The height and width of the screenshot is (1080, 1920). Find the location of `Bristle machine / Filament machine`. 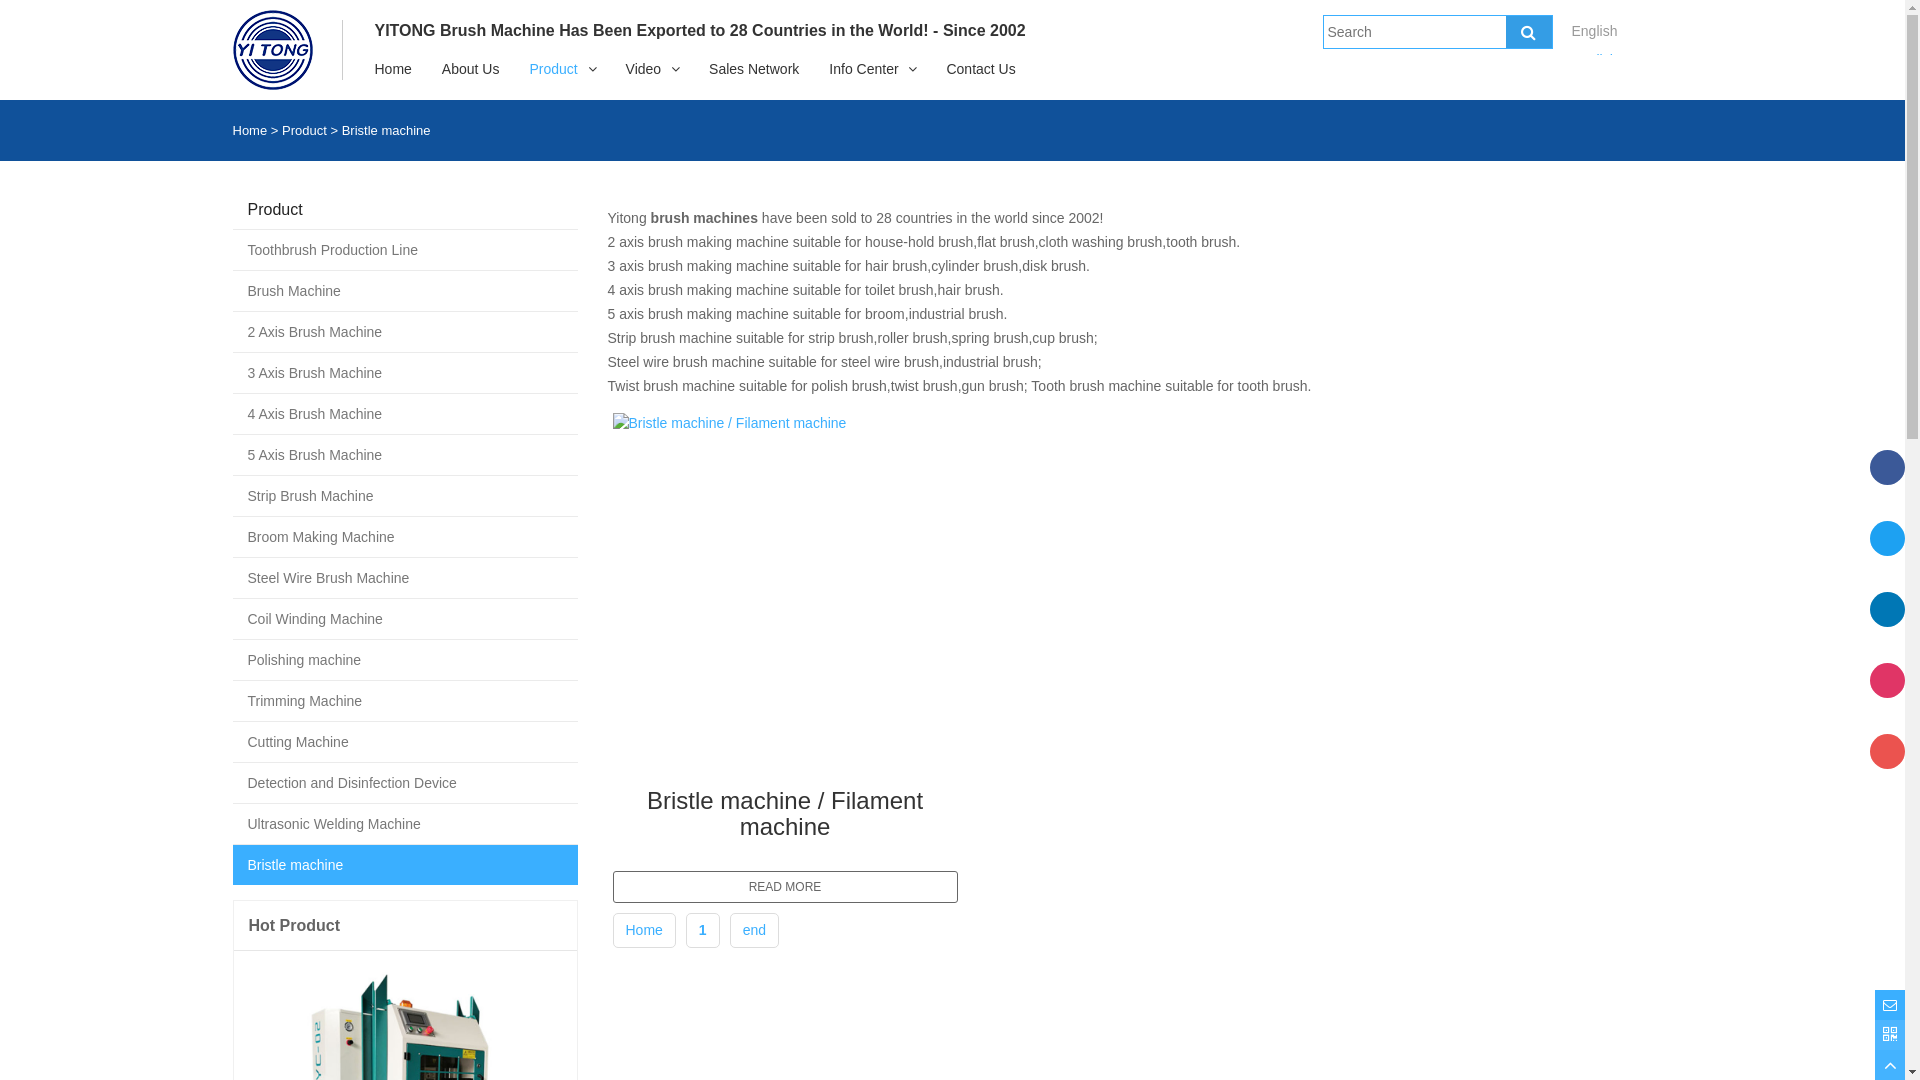

Bristle machine / Filament machine is located at coordinates (784, 810).